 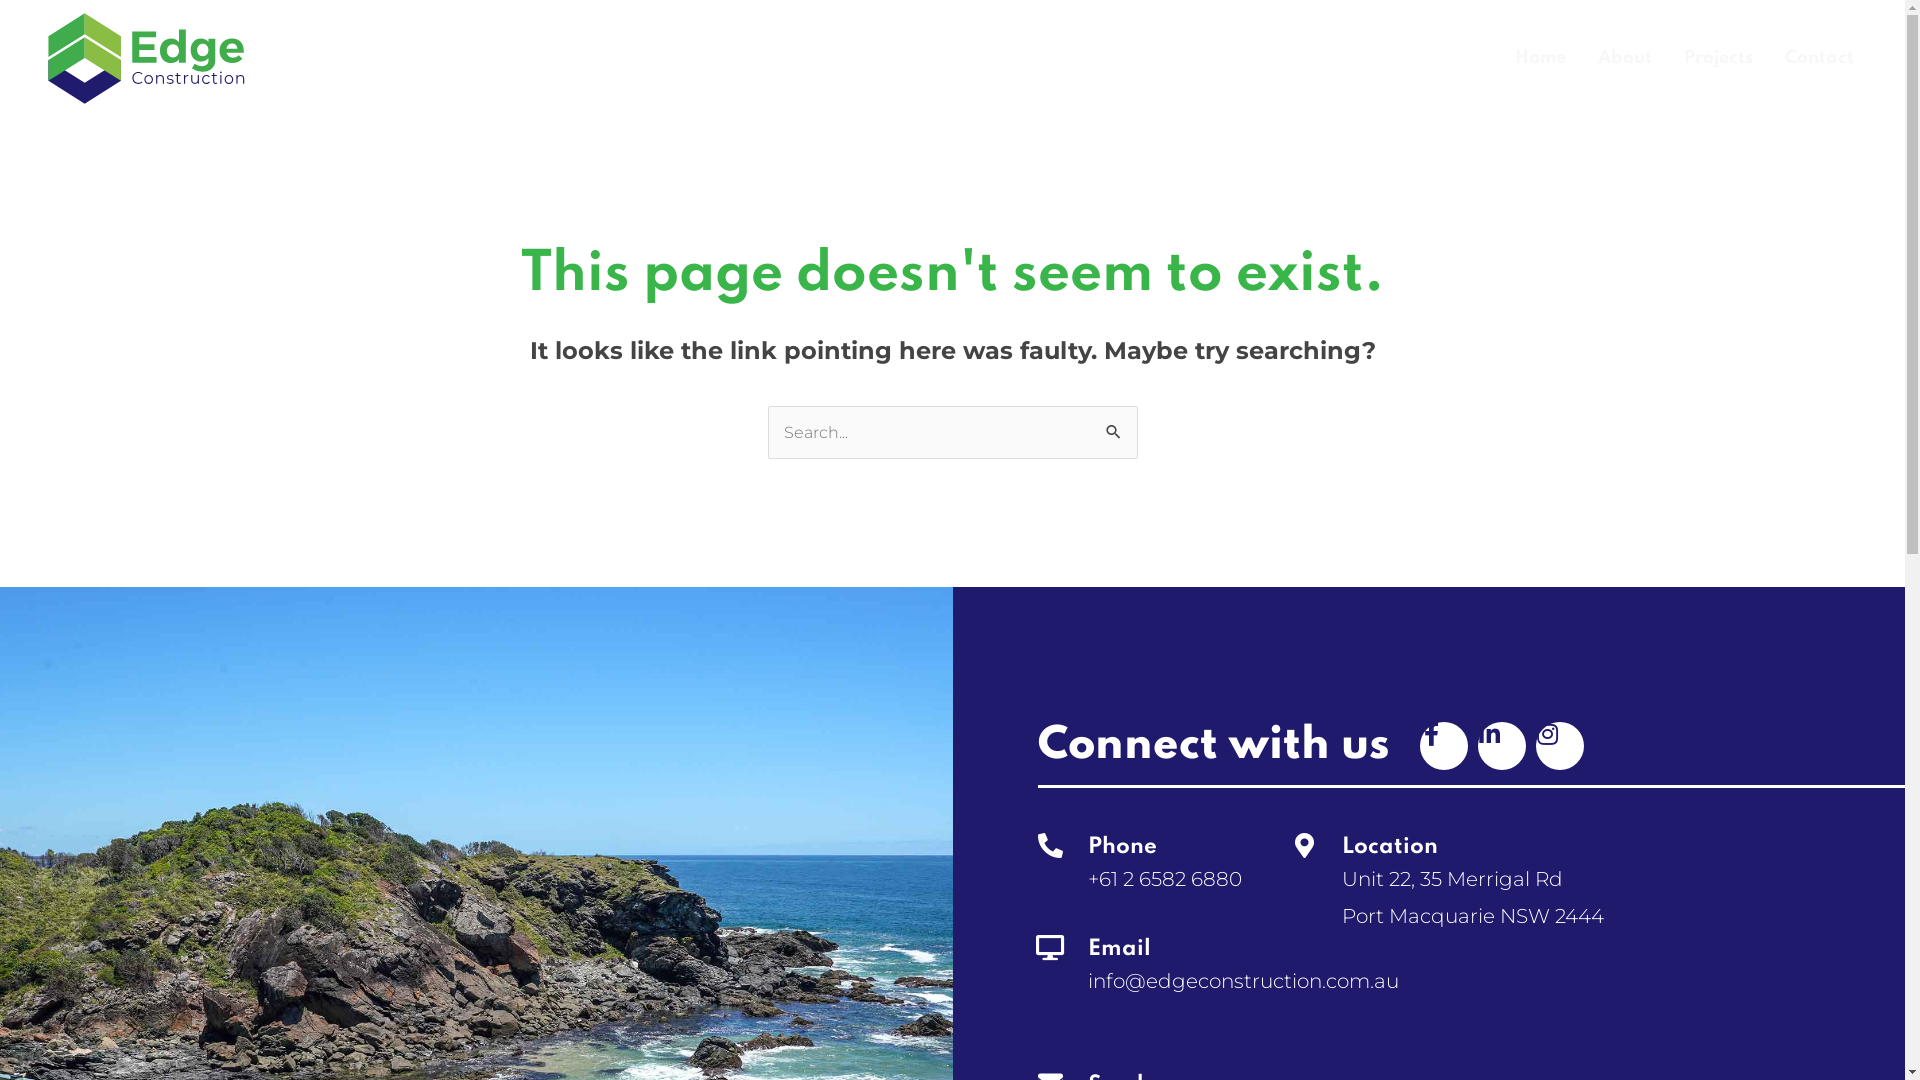 I want to click on Instagram, so click(x=1560, y=746).